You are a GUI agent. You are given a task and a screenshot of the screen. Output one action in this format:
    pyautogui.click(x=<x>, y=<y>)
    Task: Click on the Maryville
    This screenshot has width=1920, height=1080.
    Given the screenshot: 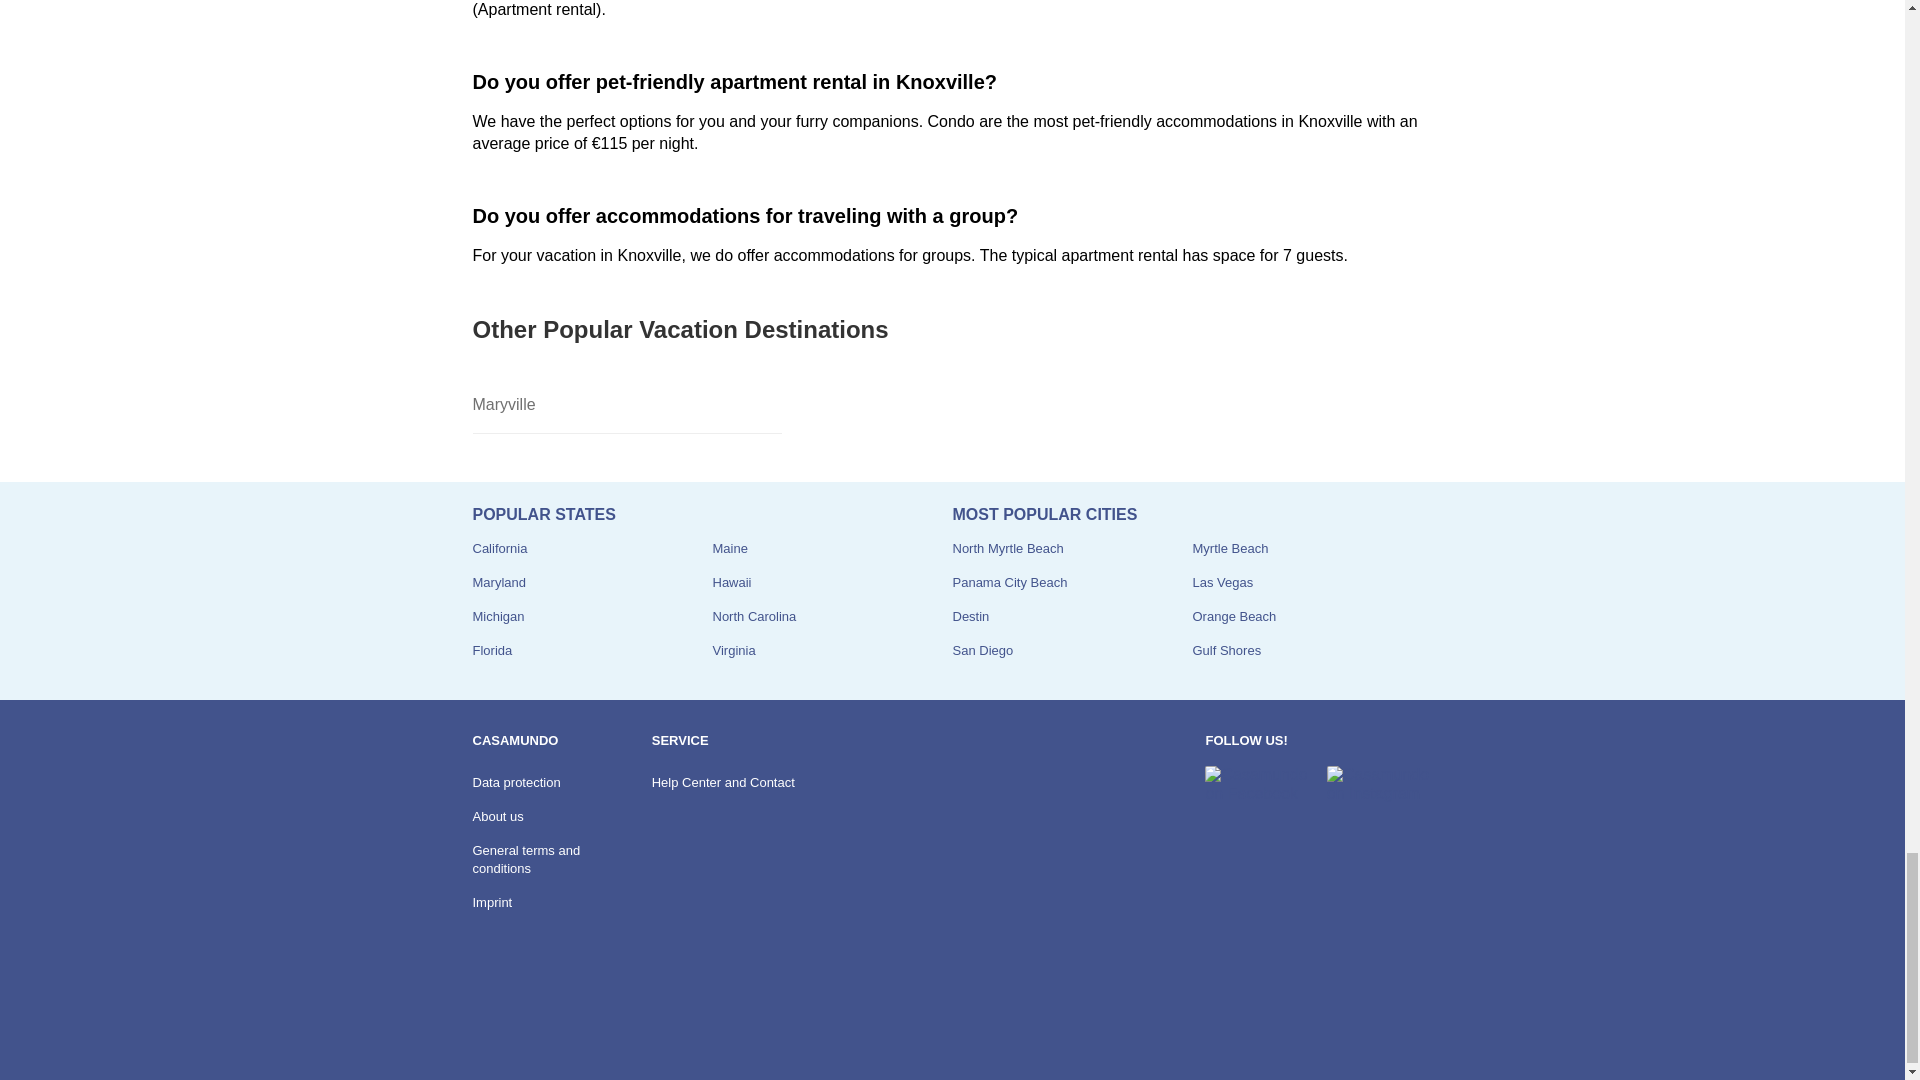 What is the action you would take?
    pyautogui.click(x=626, y=405)
    